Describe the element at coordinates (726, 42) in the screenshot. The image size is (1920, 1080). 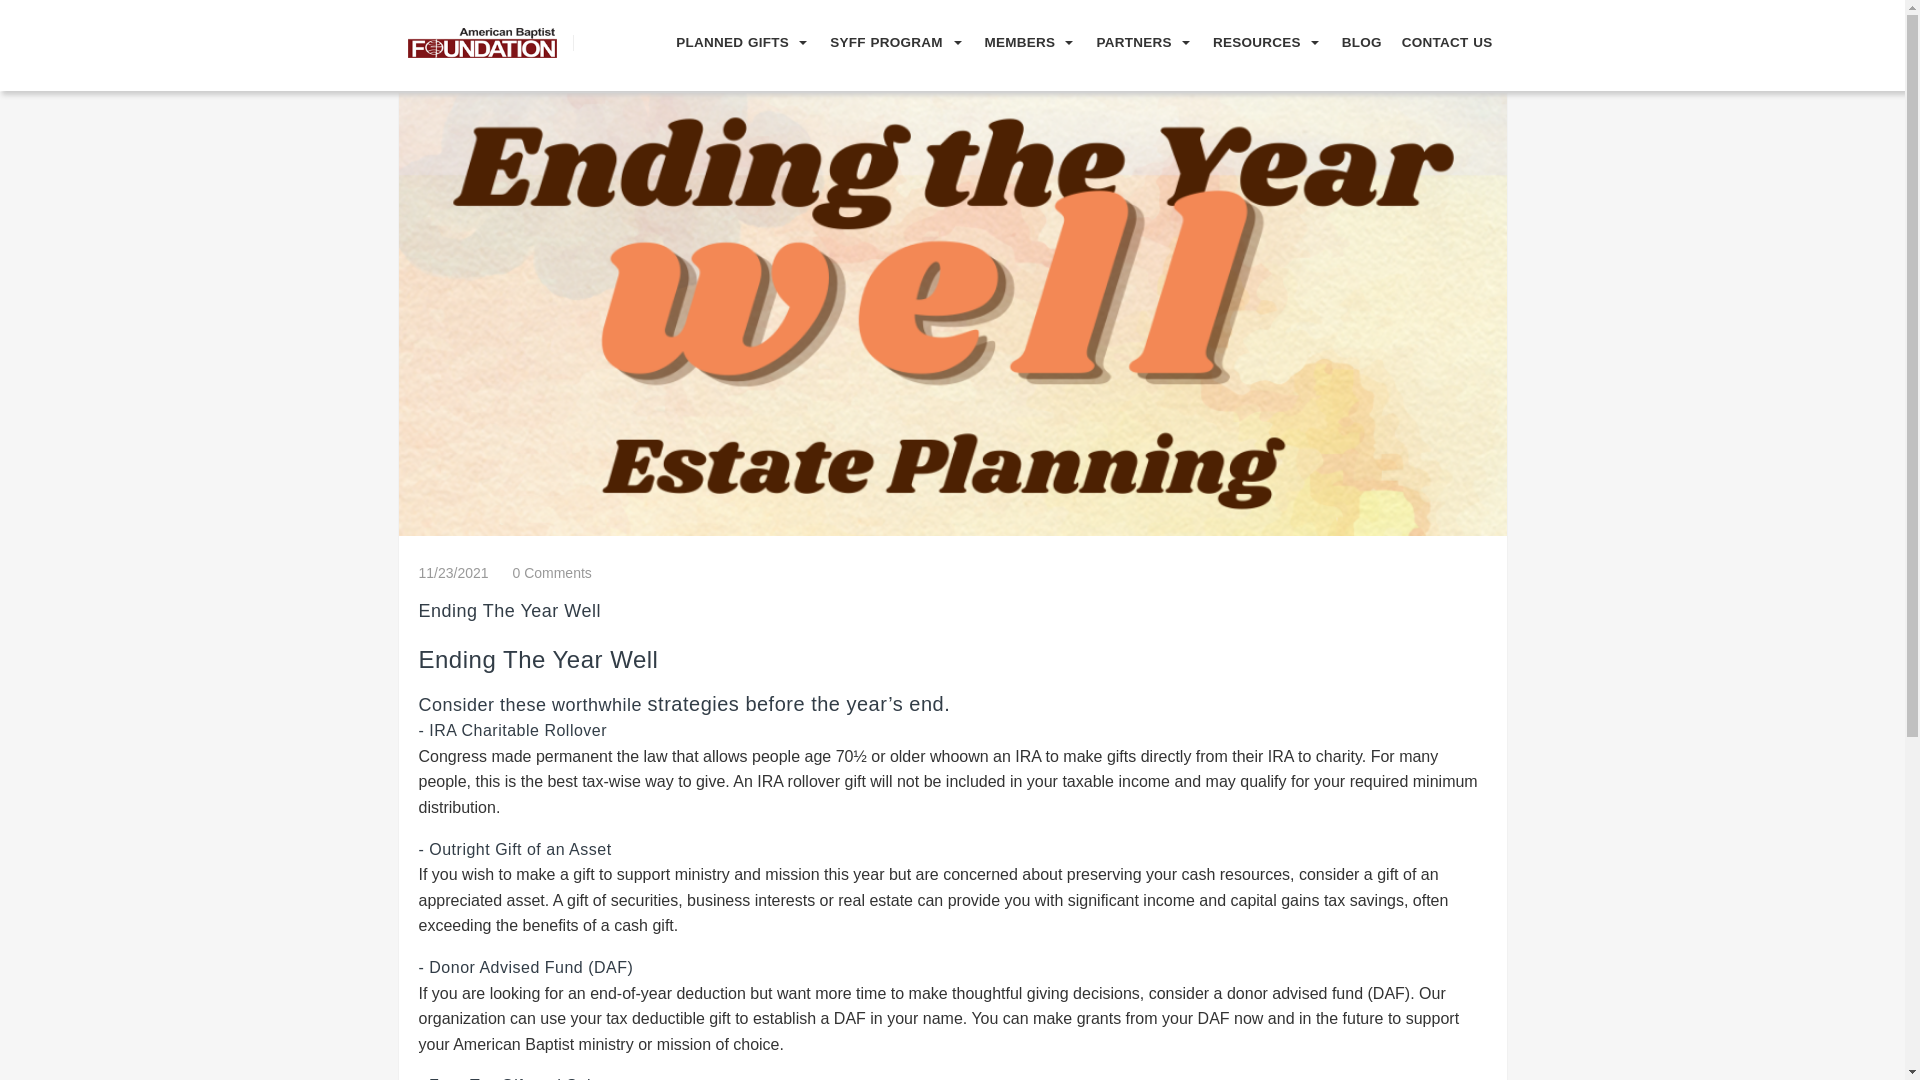
I see `PLANNED GIFTS` at that location.